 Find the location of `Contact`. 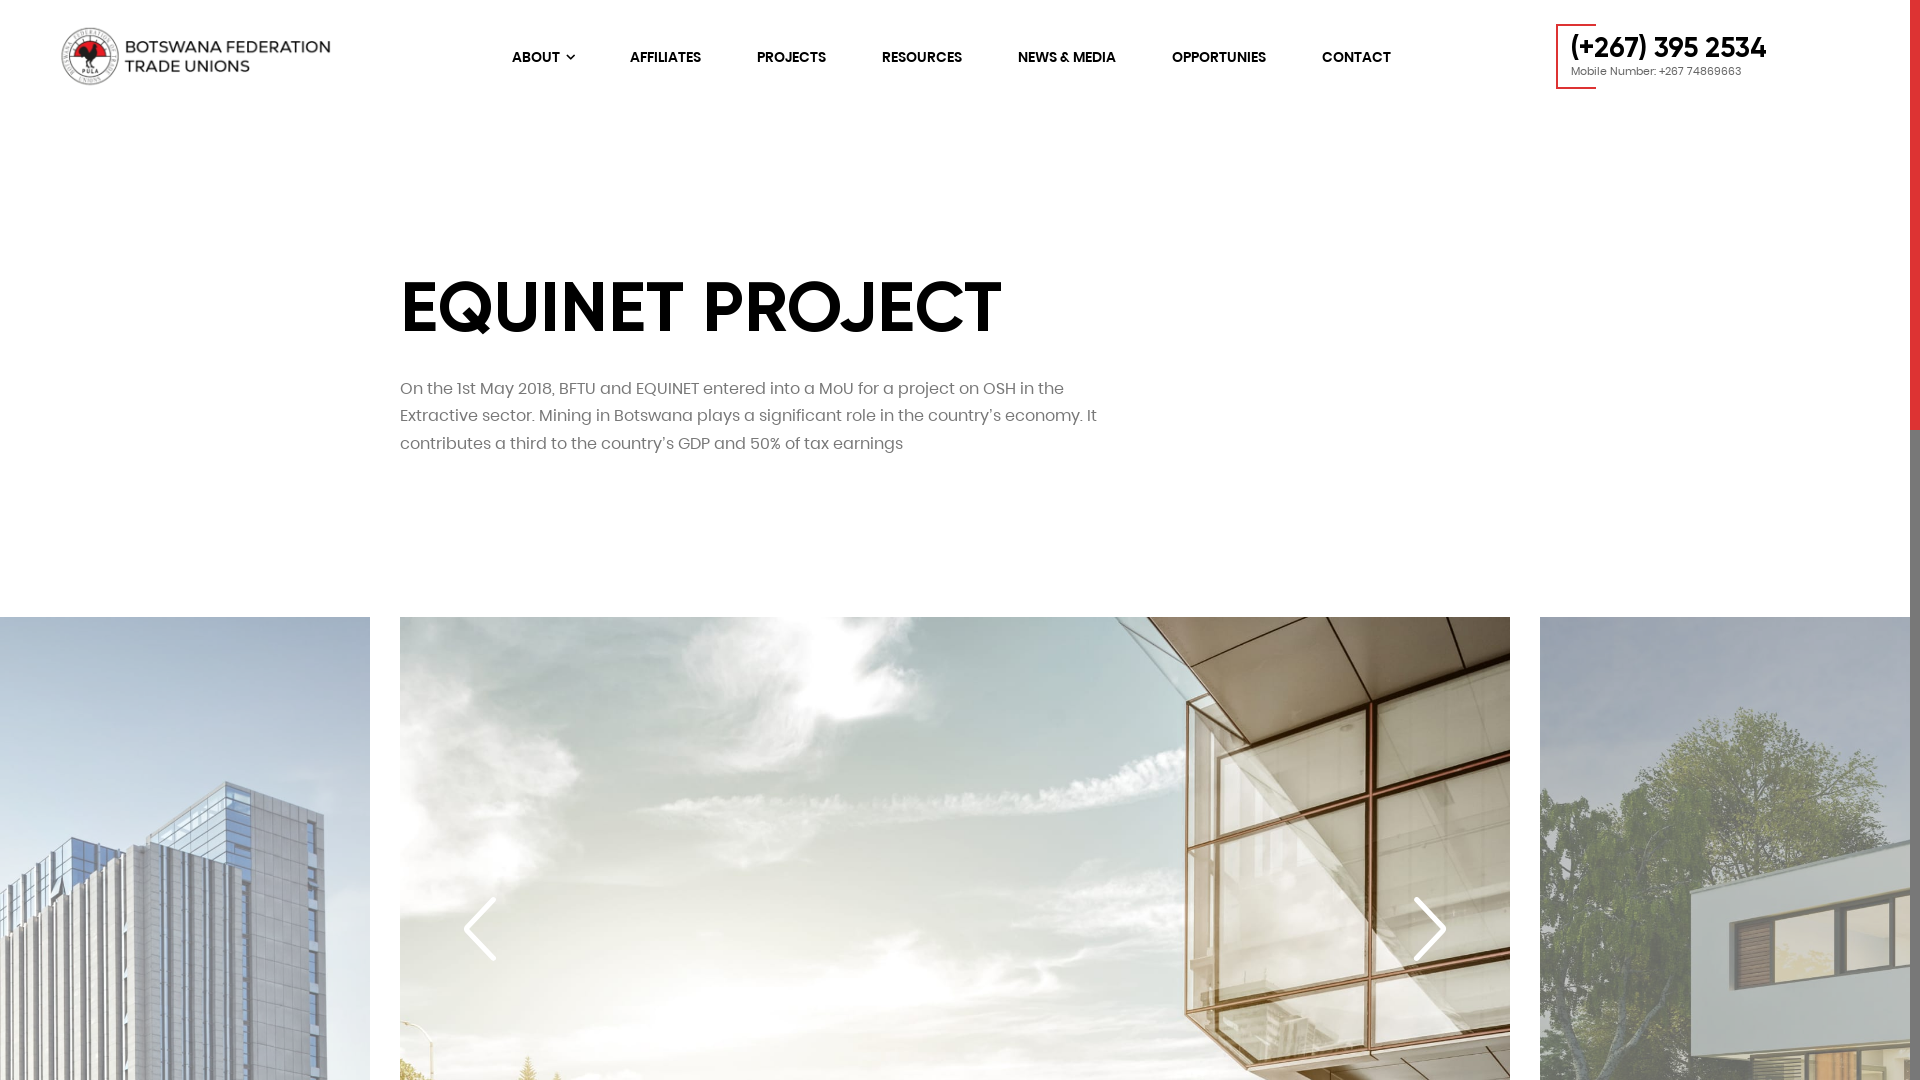

Contact is located at coordinates (808, 926).